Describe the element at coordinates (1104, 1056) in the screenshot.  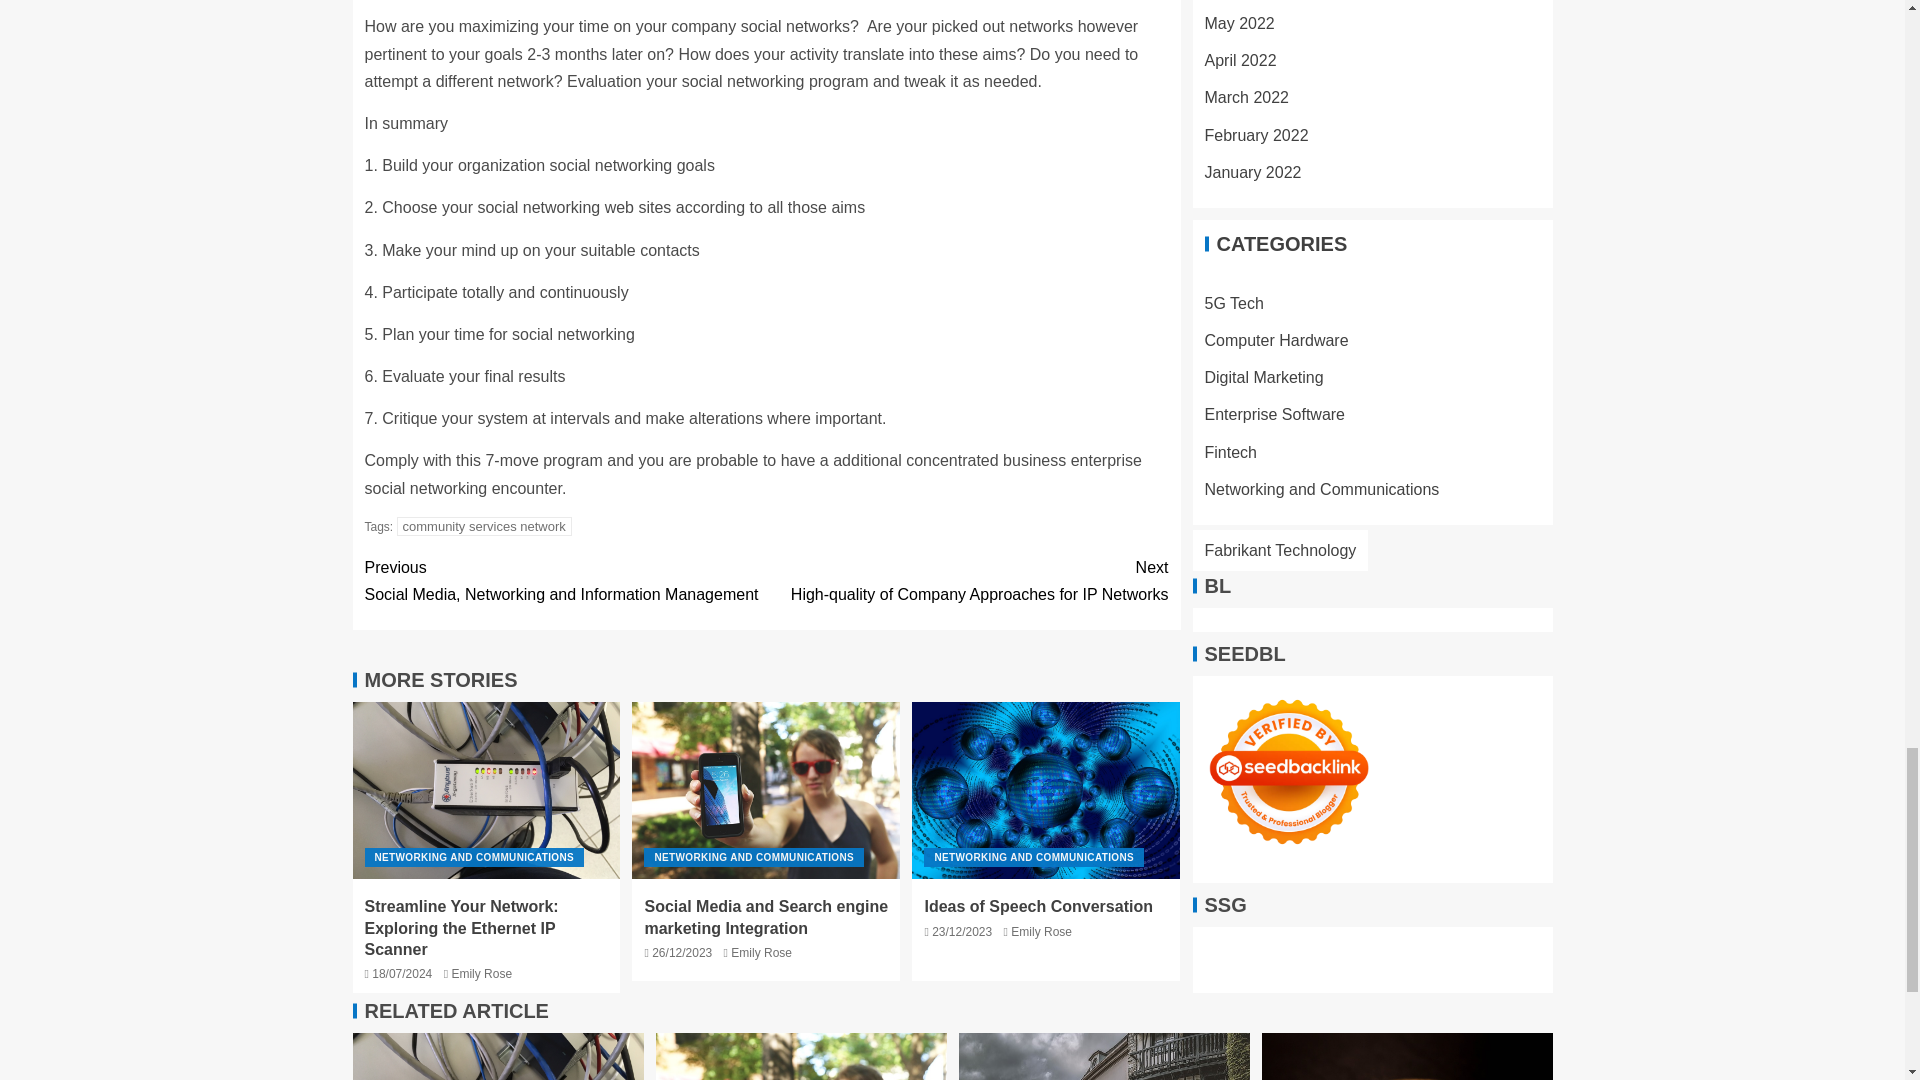
I see `The iPod Information for Rookies and Not-so-Newbies` at that location.